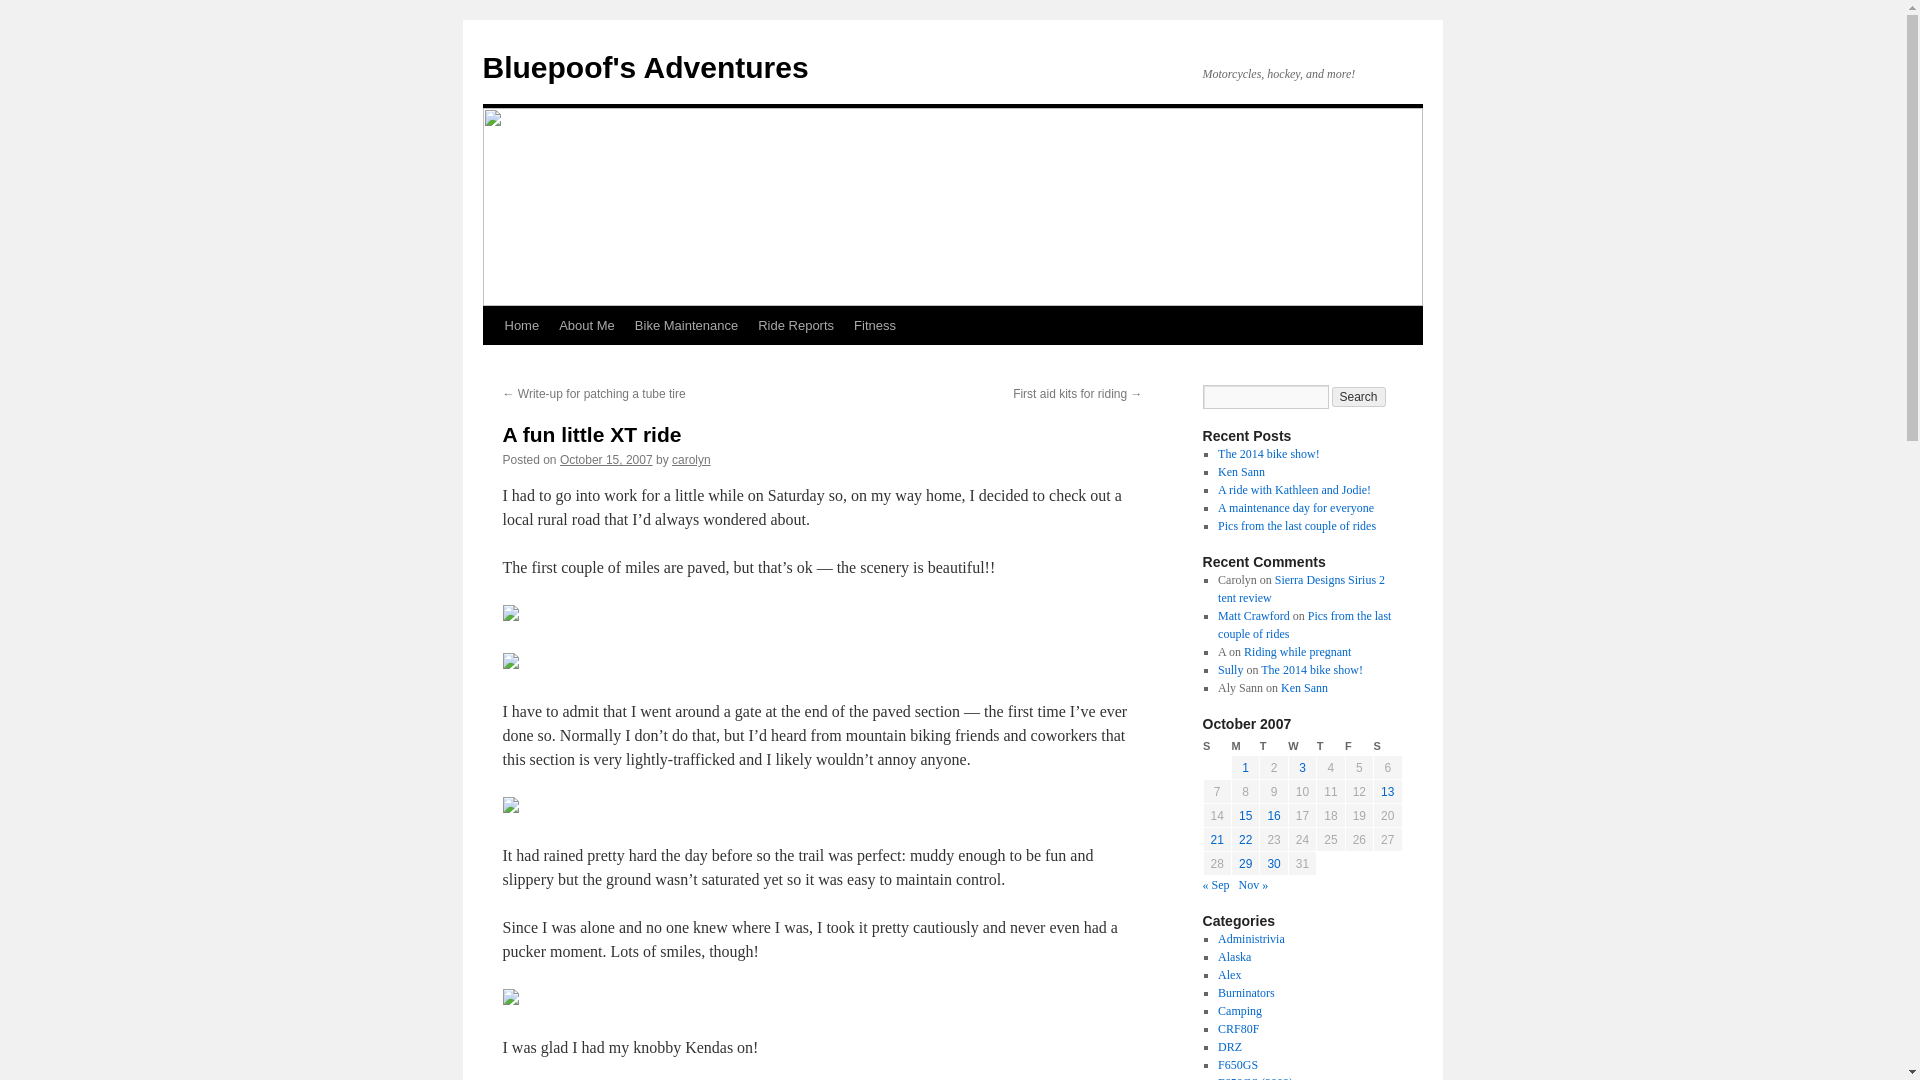 Image resolution: width=1920 pixels, height=1080 pixels. I want to click on carolyn, so click(691, 459).